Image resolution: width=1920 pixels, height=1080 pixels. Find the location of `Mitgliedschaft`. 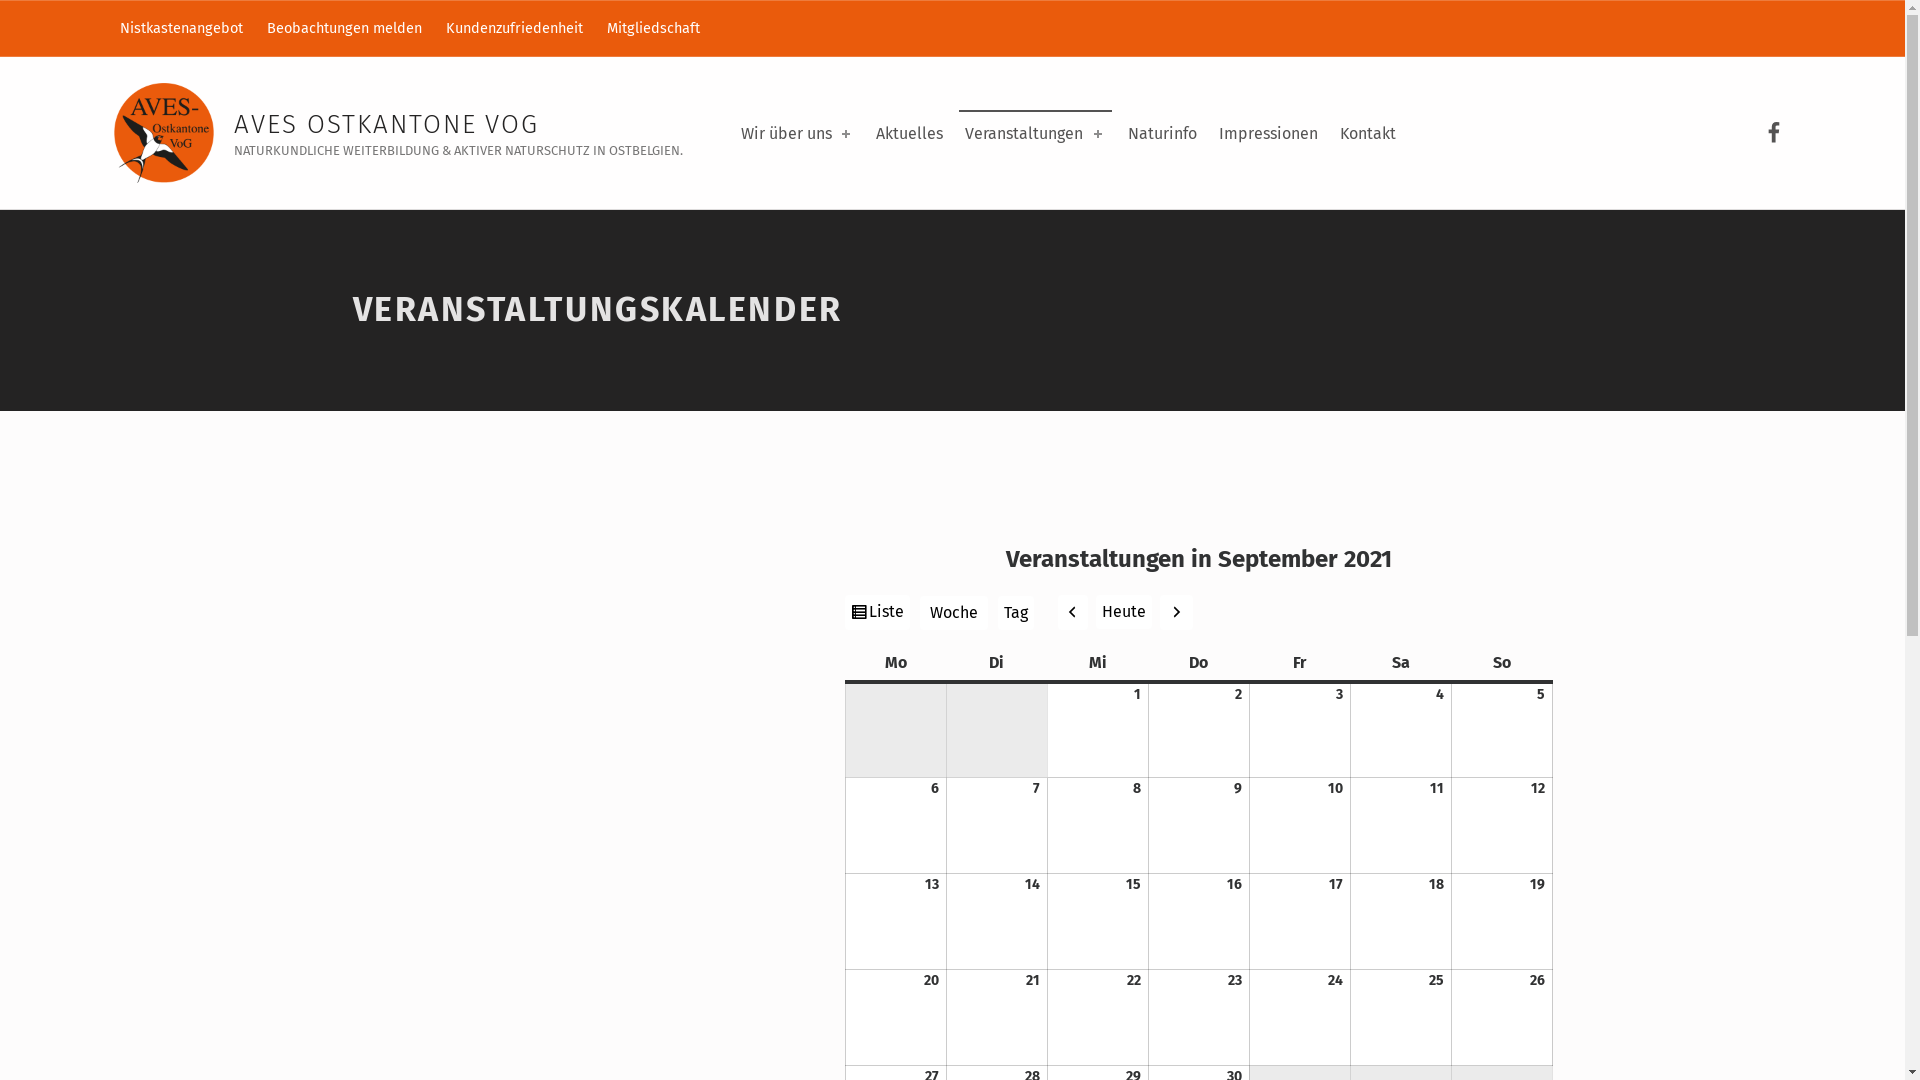

Mitgliedschaft is located at coordinates (653, 28).